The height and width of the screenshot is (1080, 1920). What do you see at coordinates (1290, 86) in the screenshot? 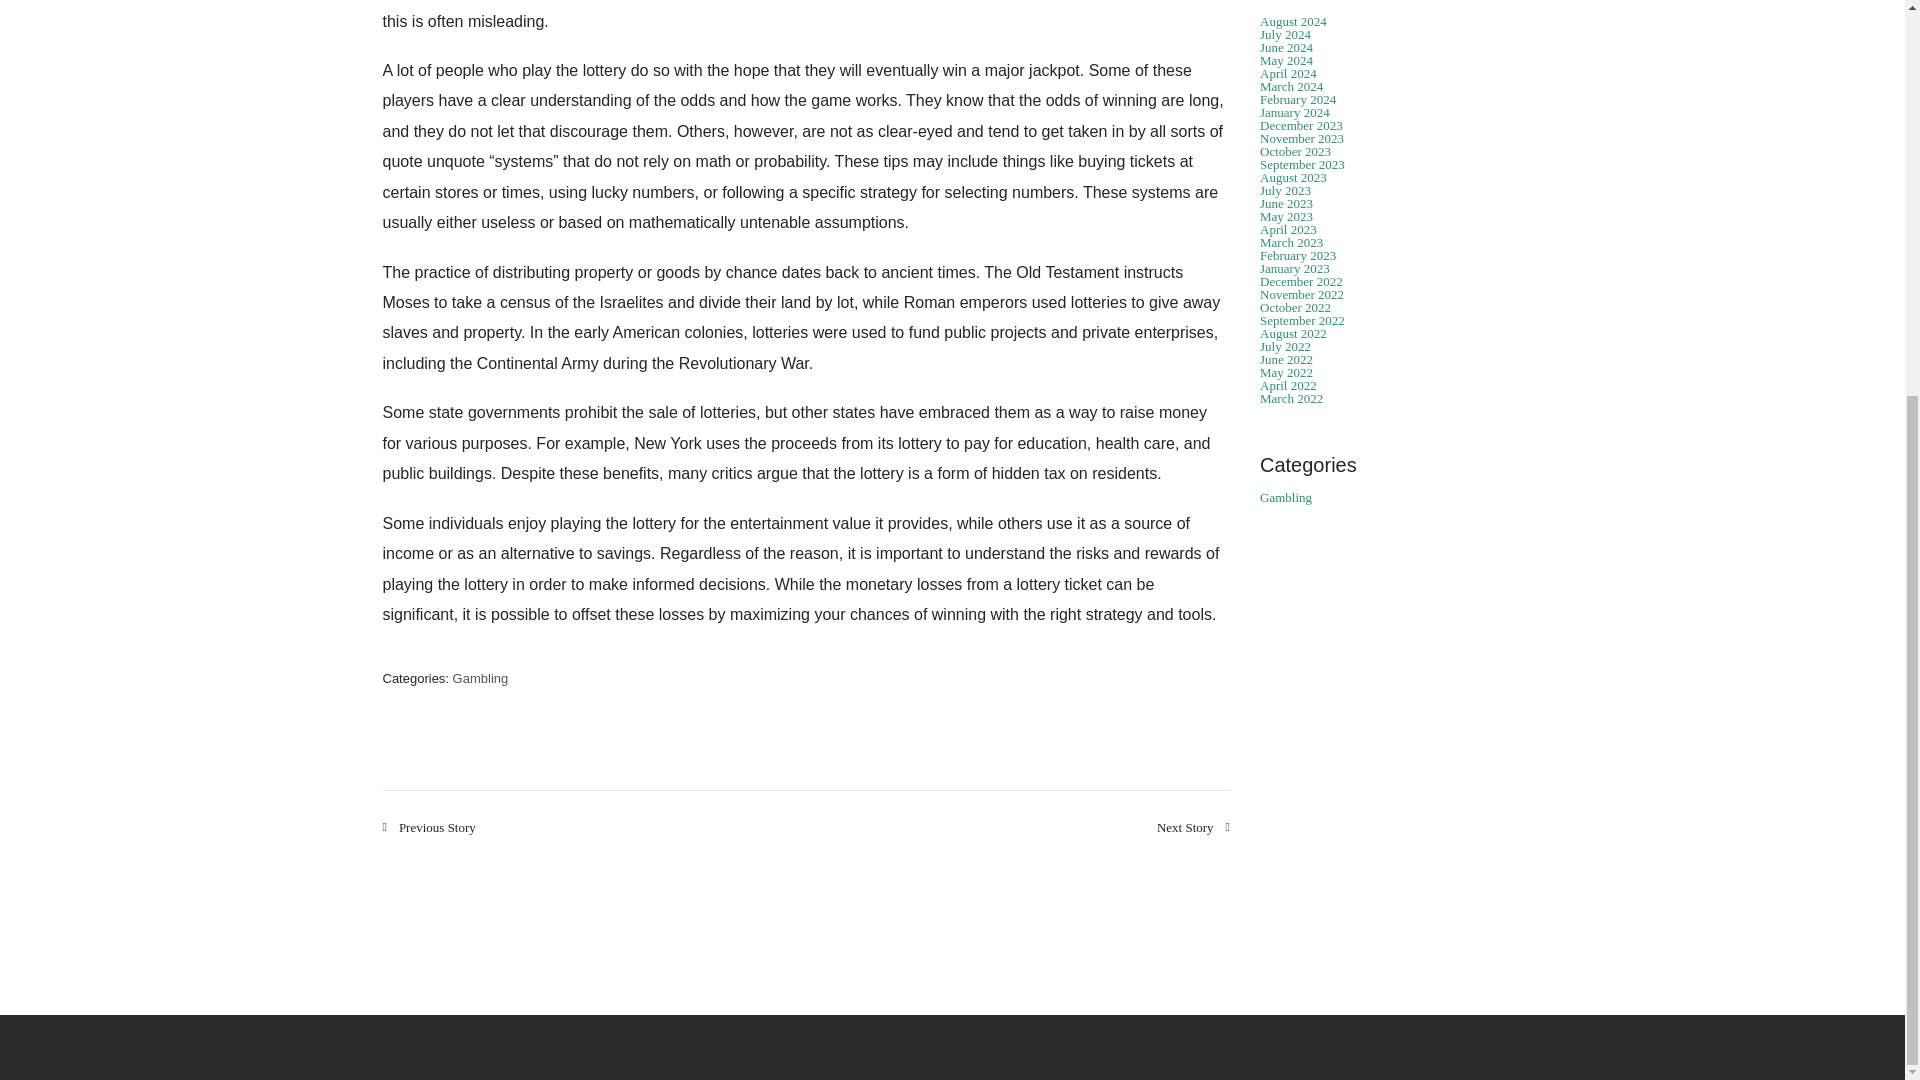
I see `March 2024` at bounding box center [1290, 86].